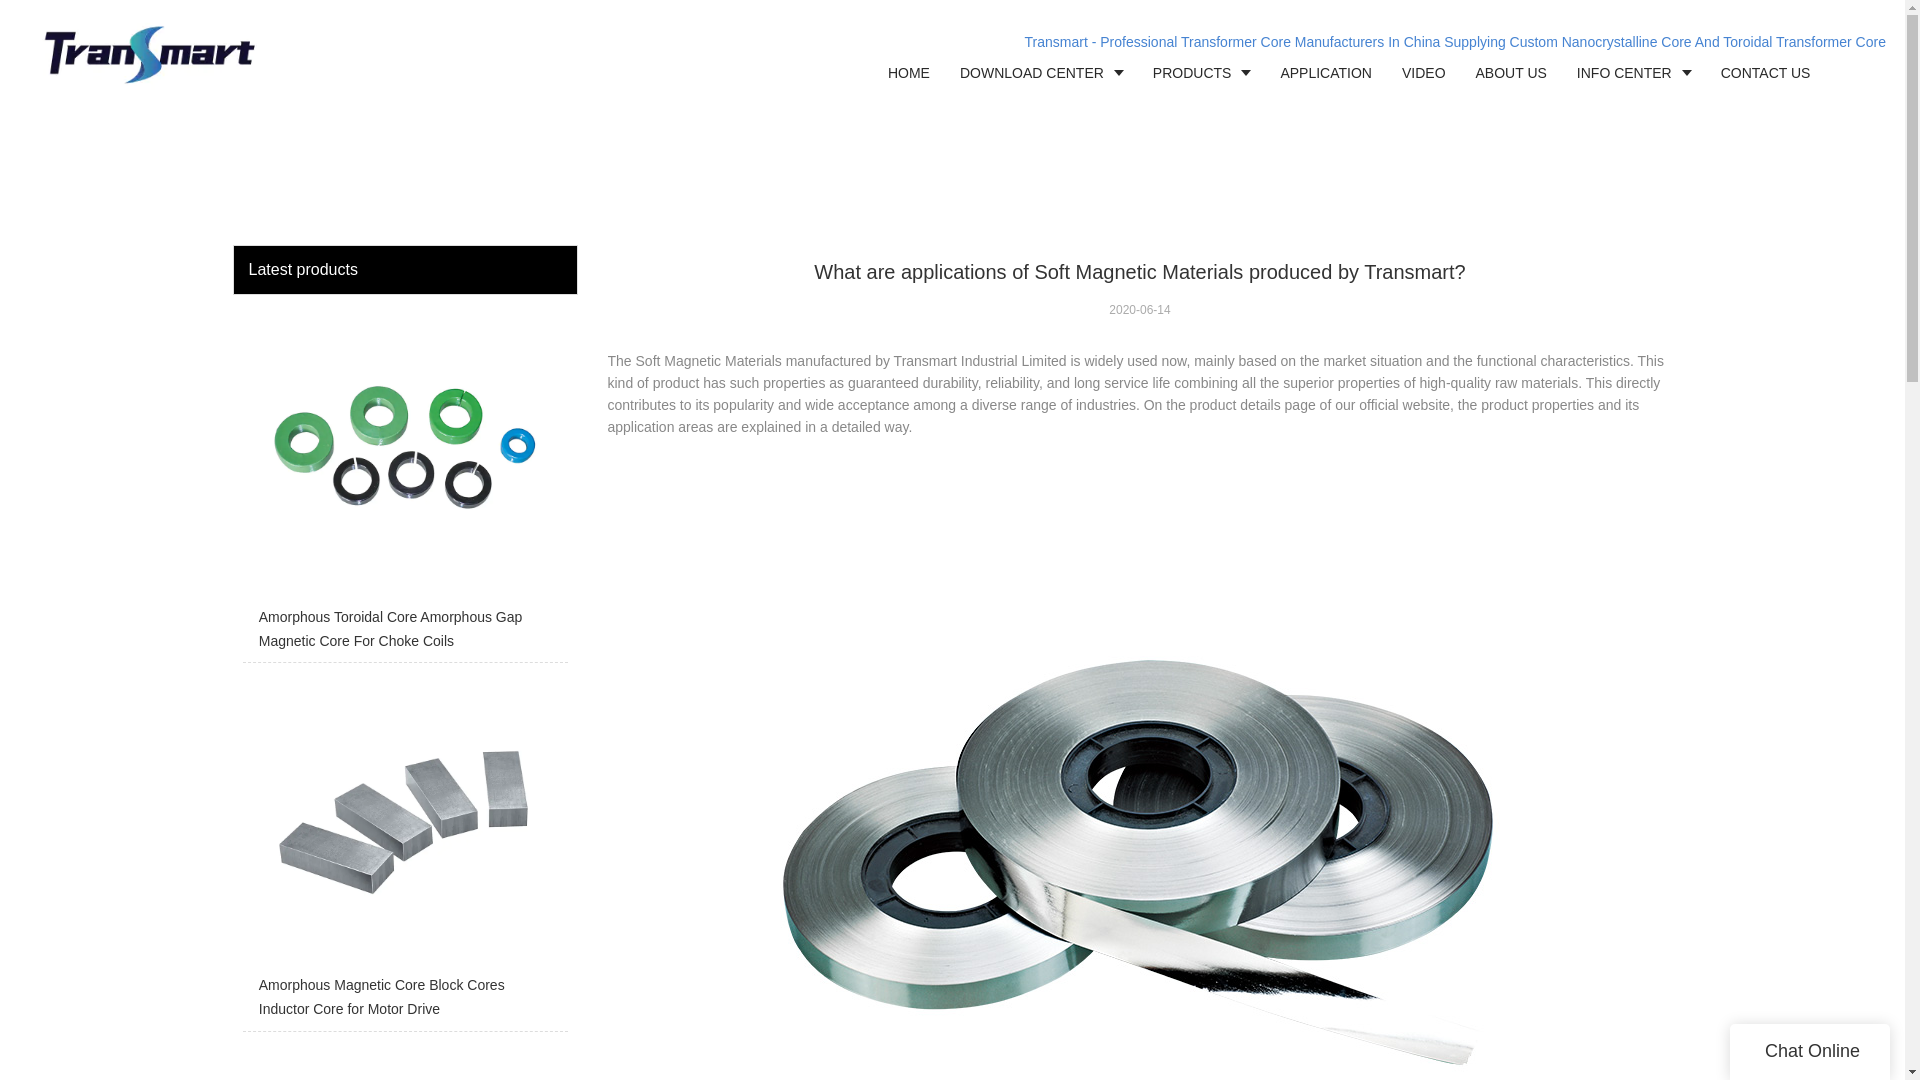  I want to click on VIDEO, so click(1424, 72).